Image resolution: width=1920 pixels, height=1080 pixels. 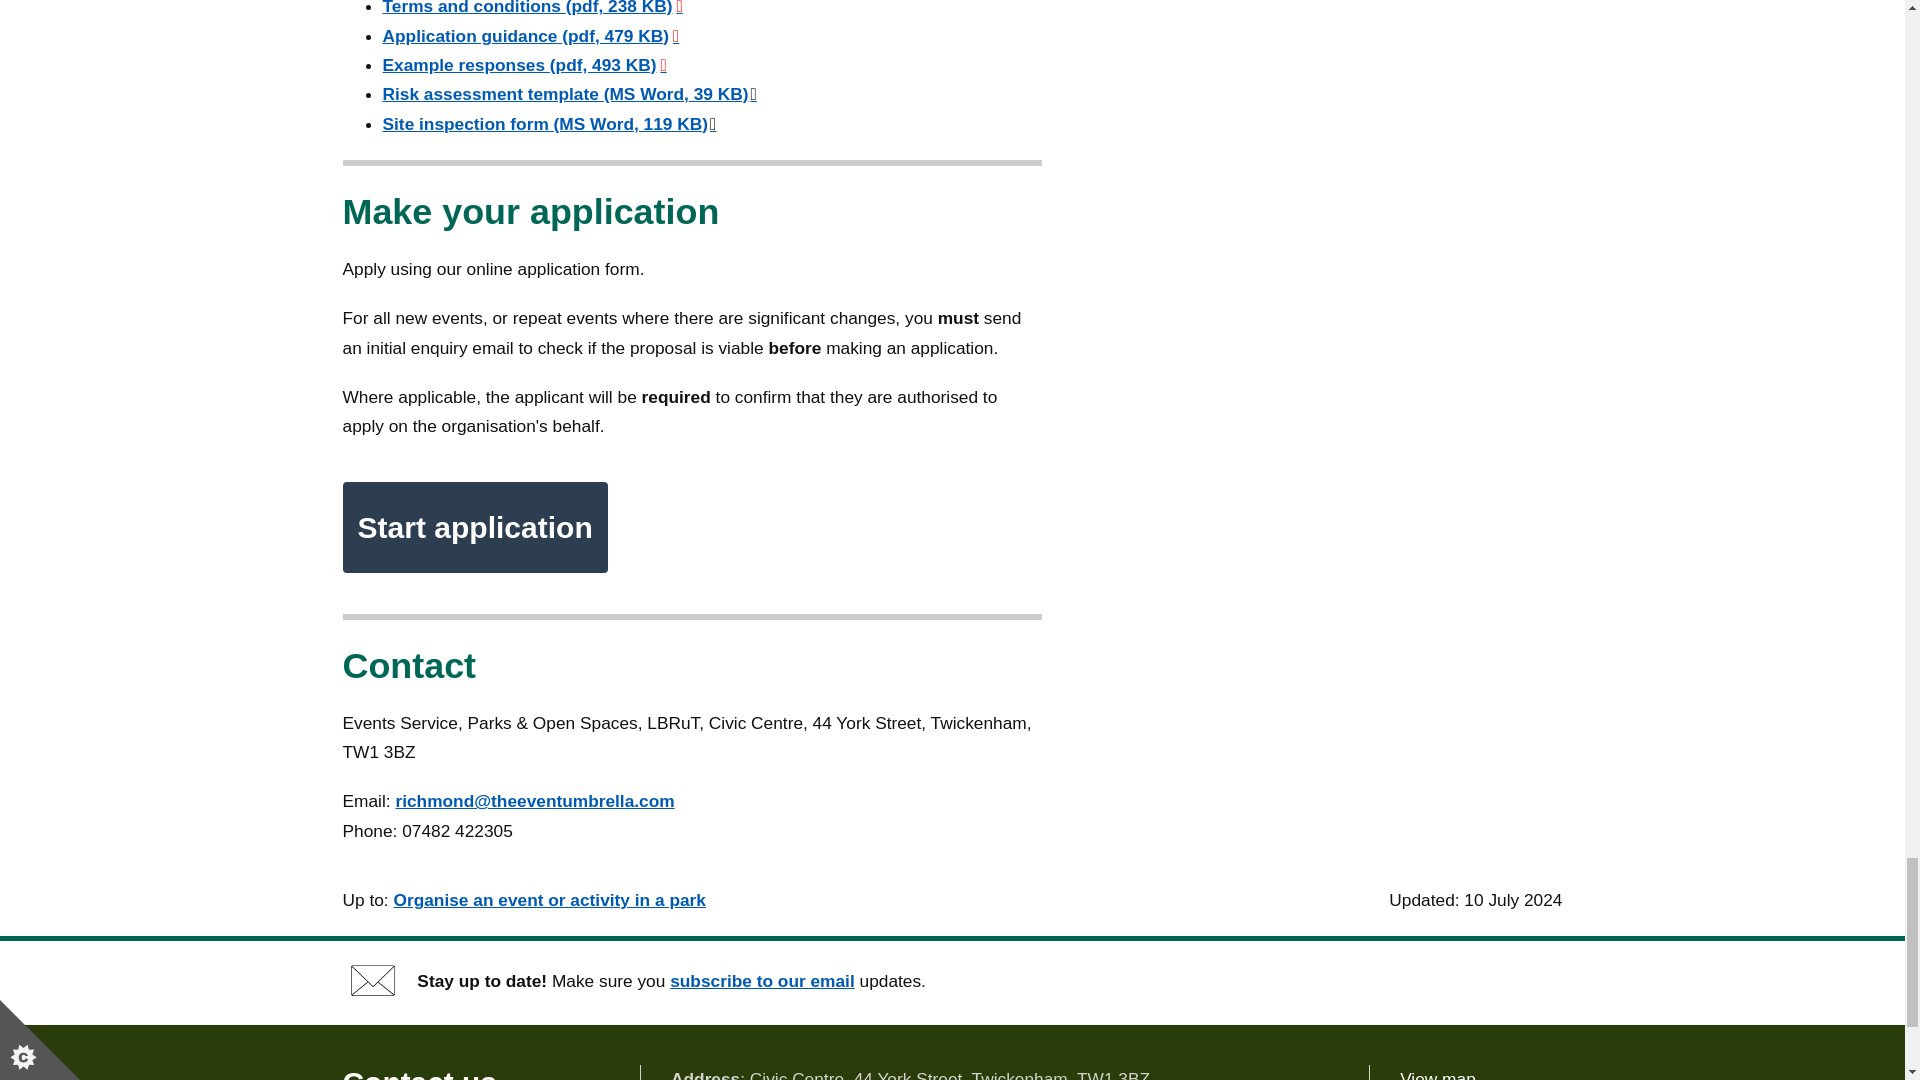 I want to click on Park Hire Risk Assessment Template, so click(x=569, y=94).